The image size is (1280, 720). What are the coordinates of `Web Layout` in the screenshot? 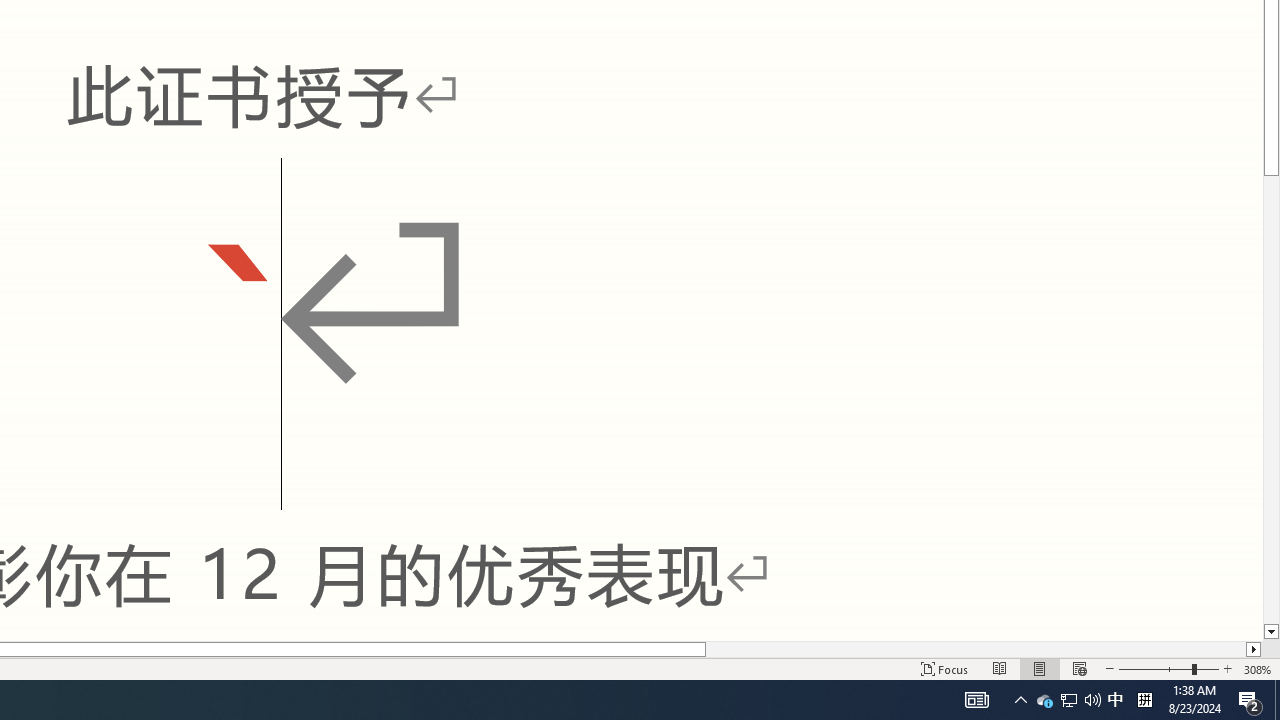 It's located at (1079, 668).